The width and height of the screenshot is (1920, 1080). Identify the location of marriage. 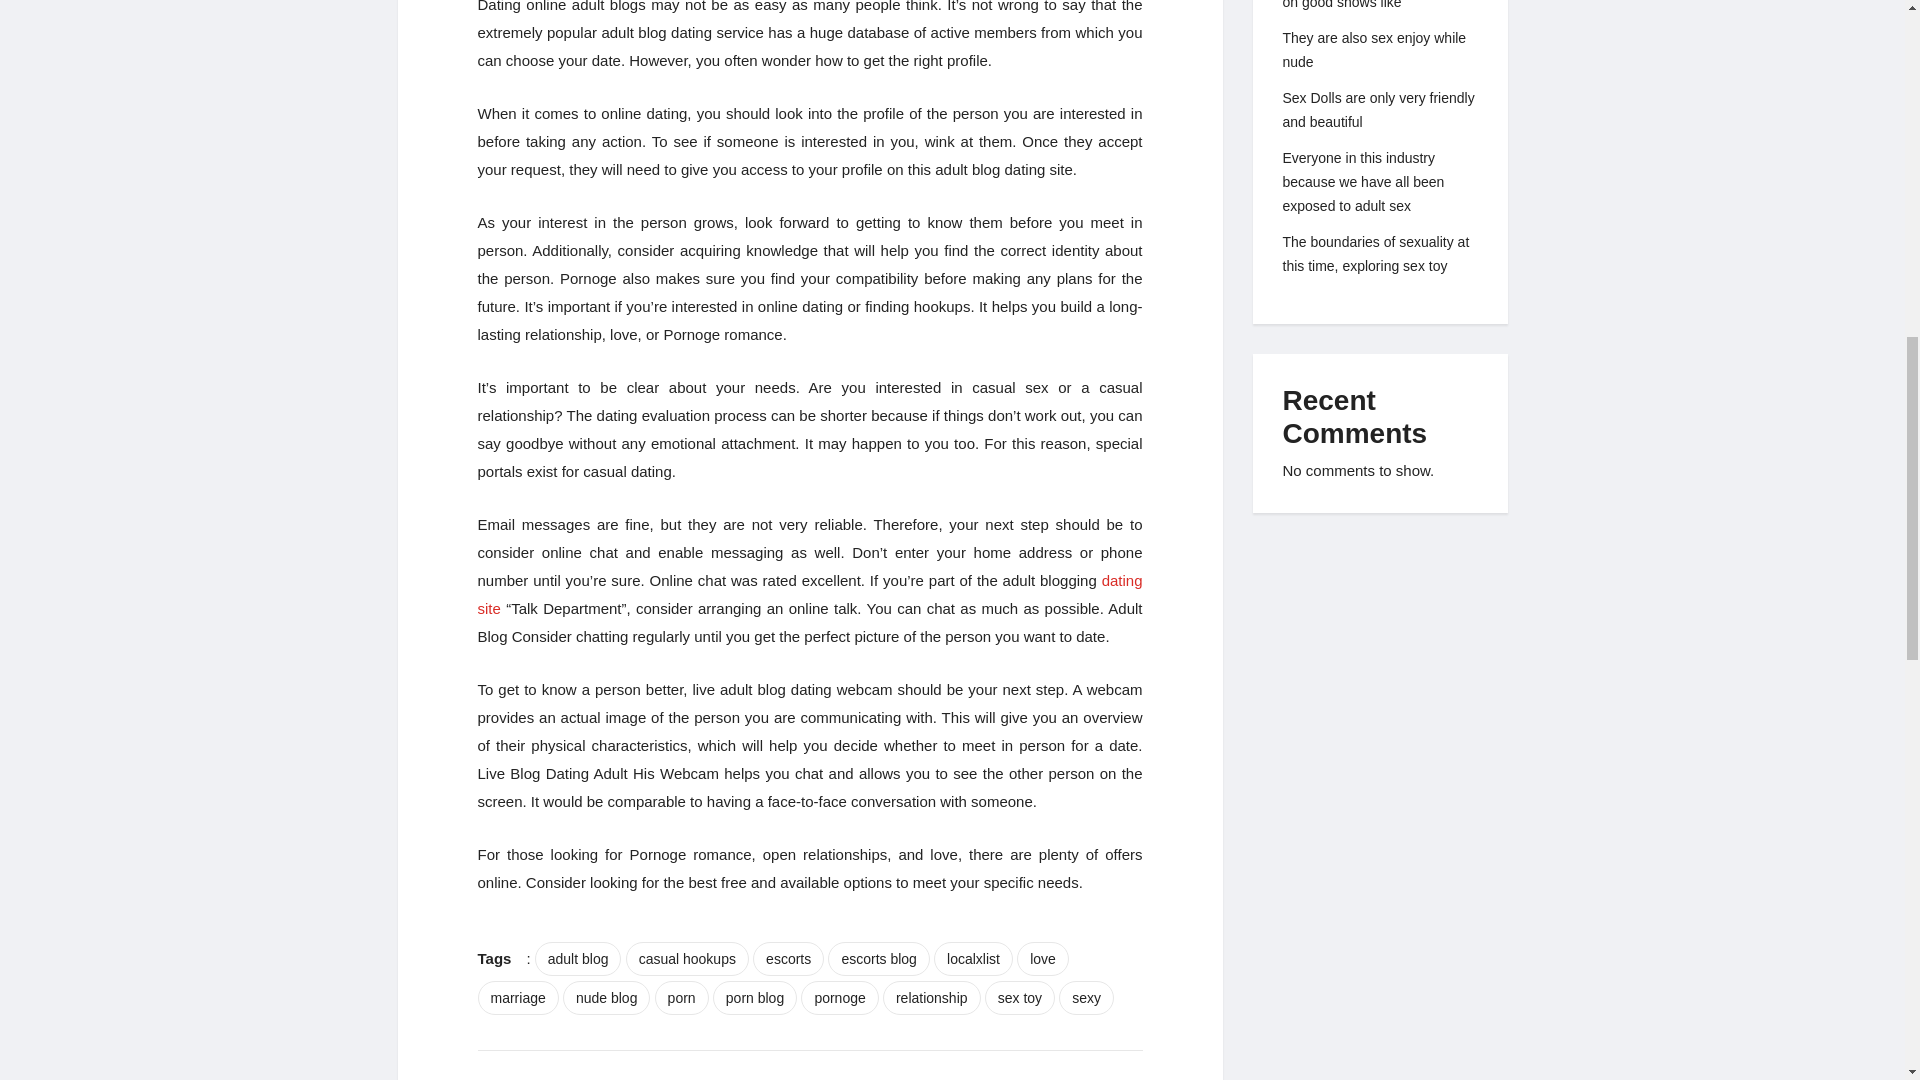
(518, 998).